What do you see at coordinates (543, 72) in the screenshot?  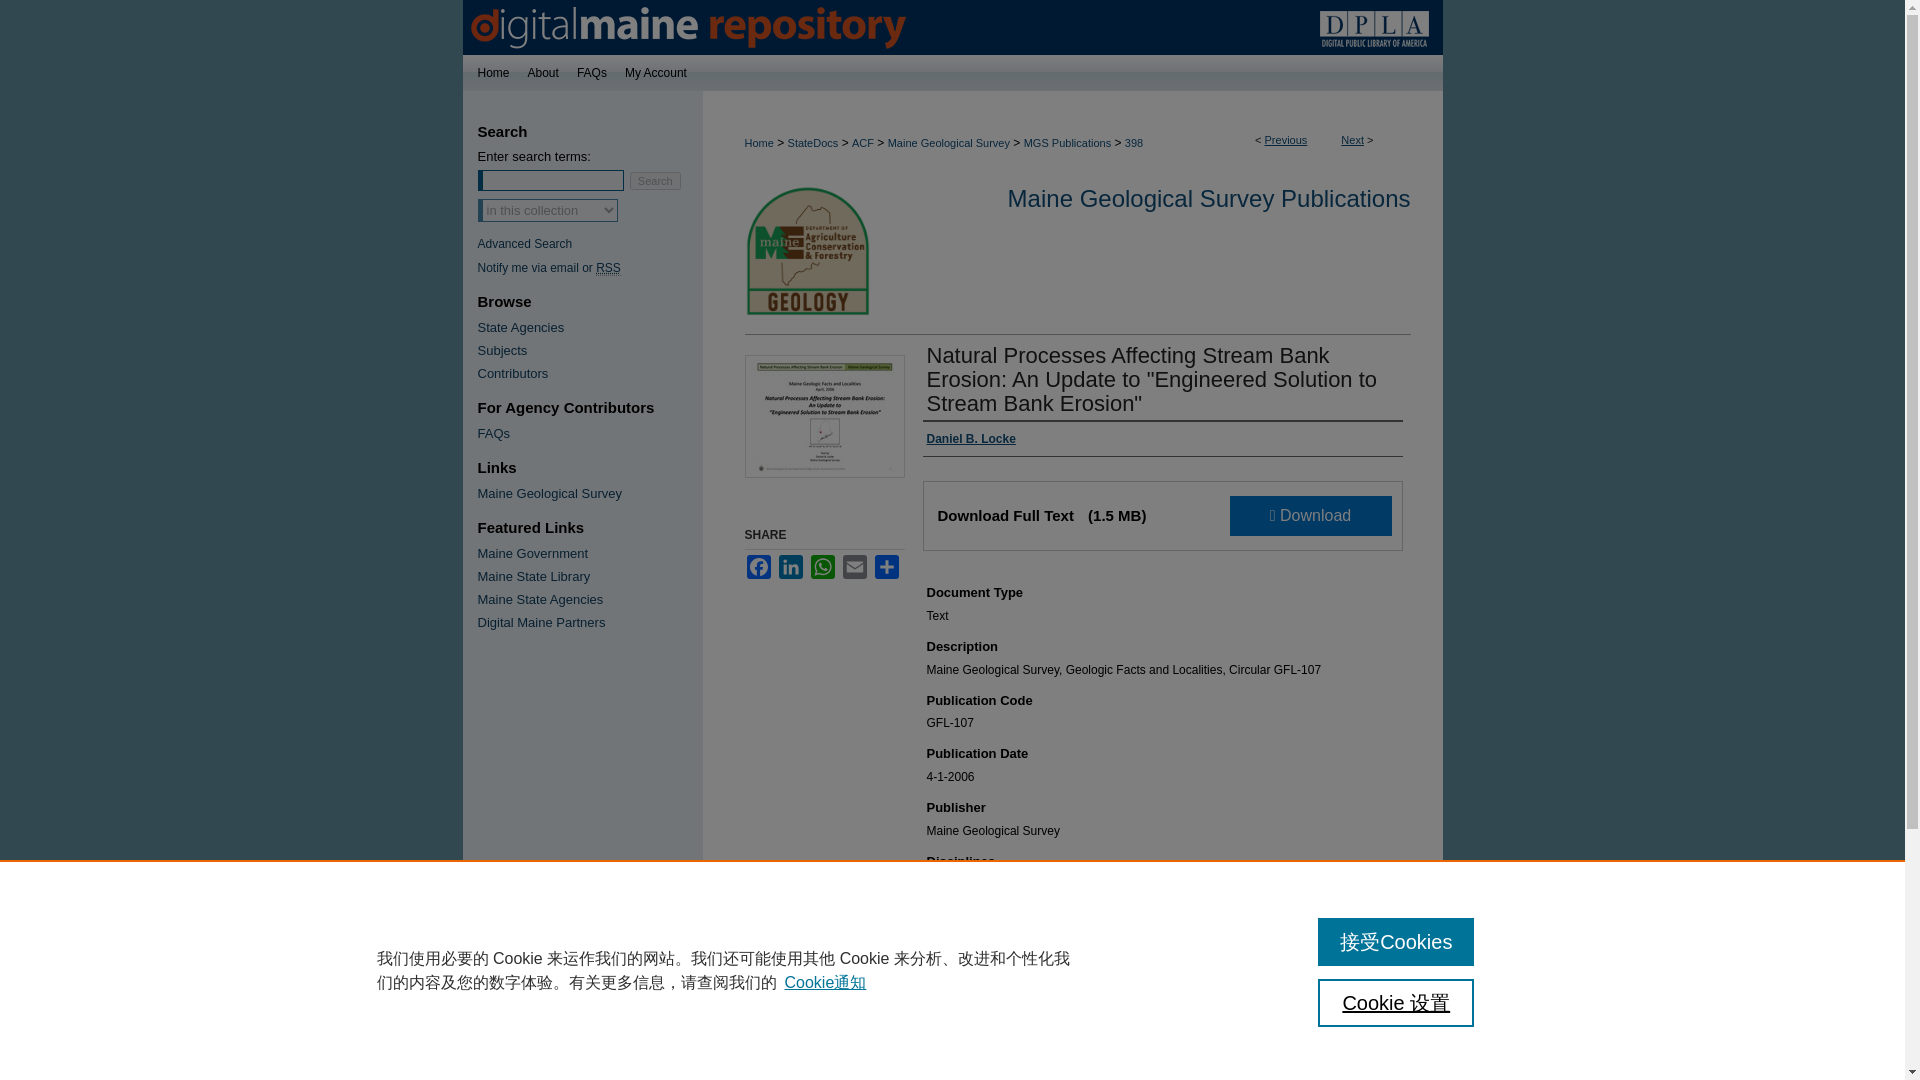 I see `About` at bounding box center [543, 72].